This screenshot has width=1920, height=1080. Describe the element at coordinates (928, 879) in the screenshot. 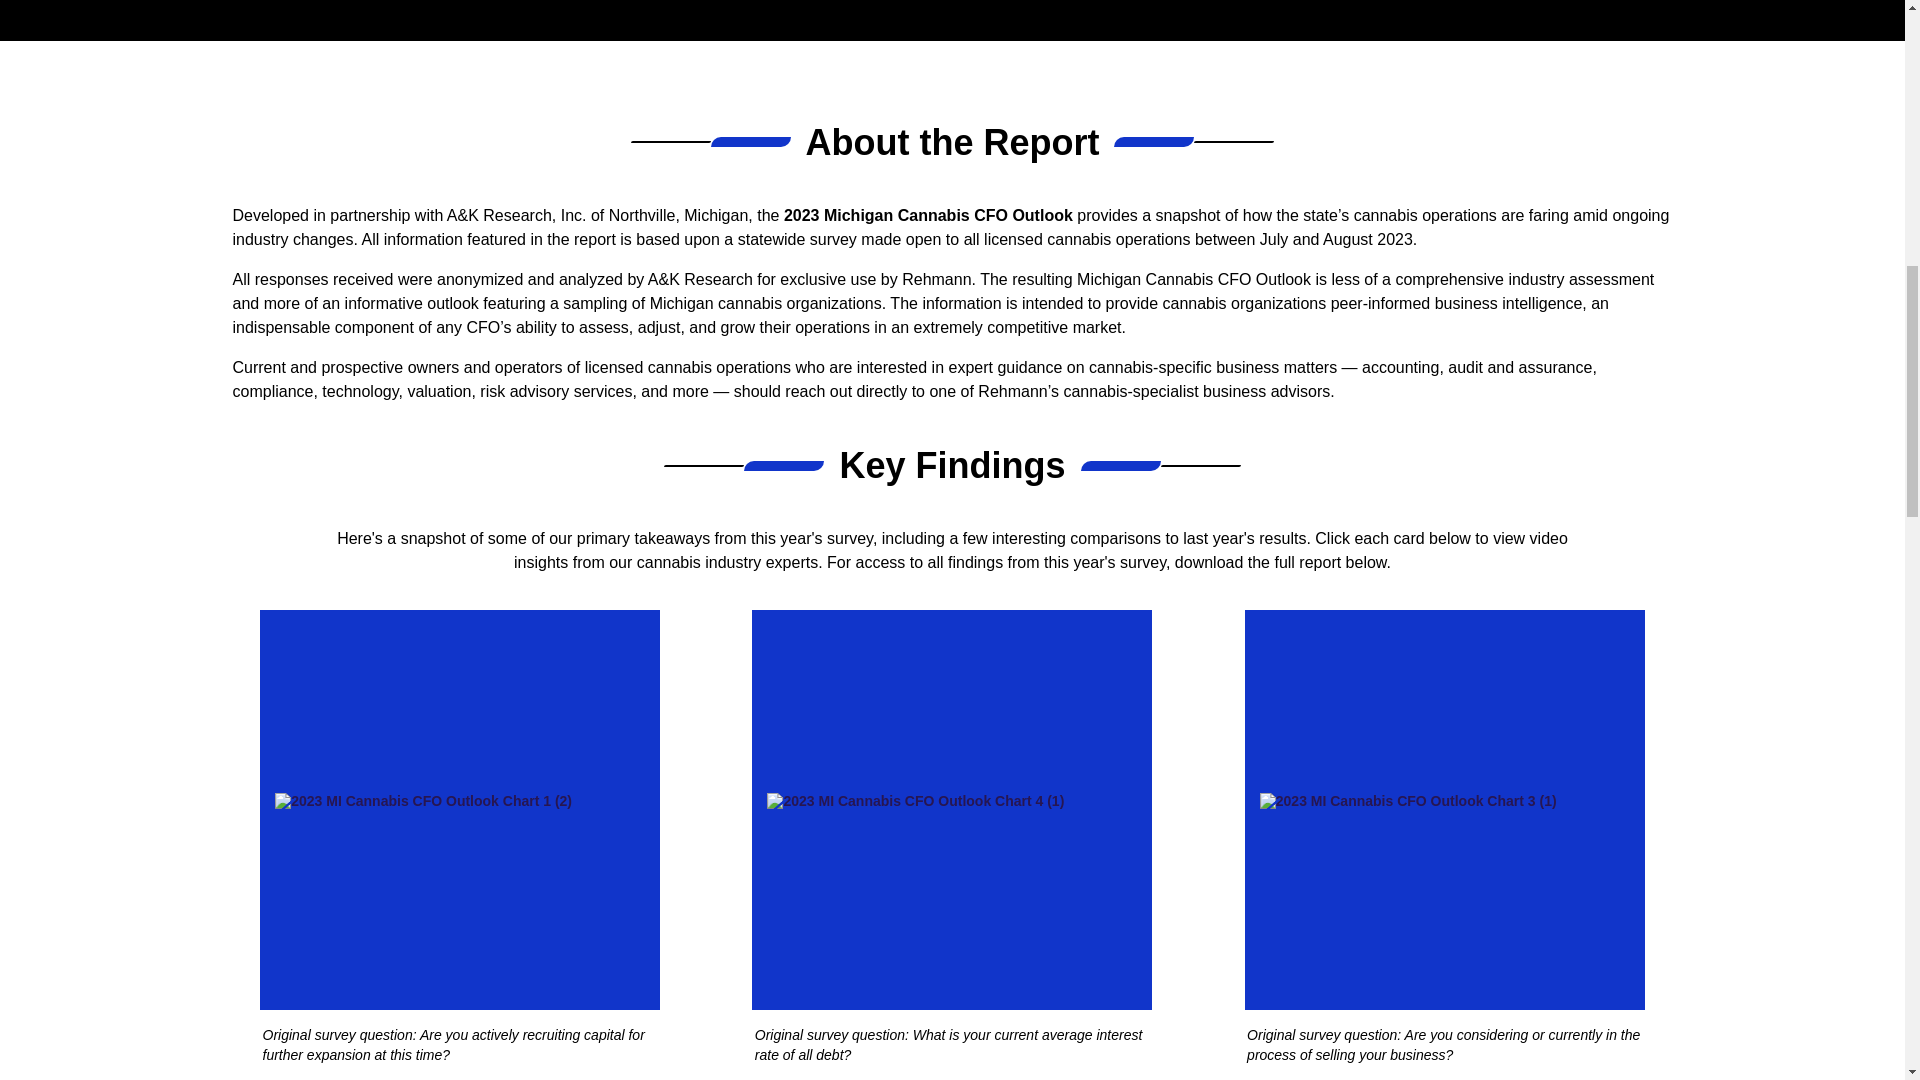

I see `Chris Rosmarin, CPA,` at that location.